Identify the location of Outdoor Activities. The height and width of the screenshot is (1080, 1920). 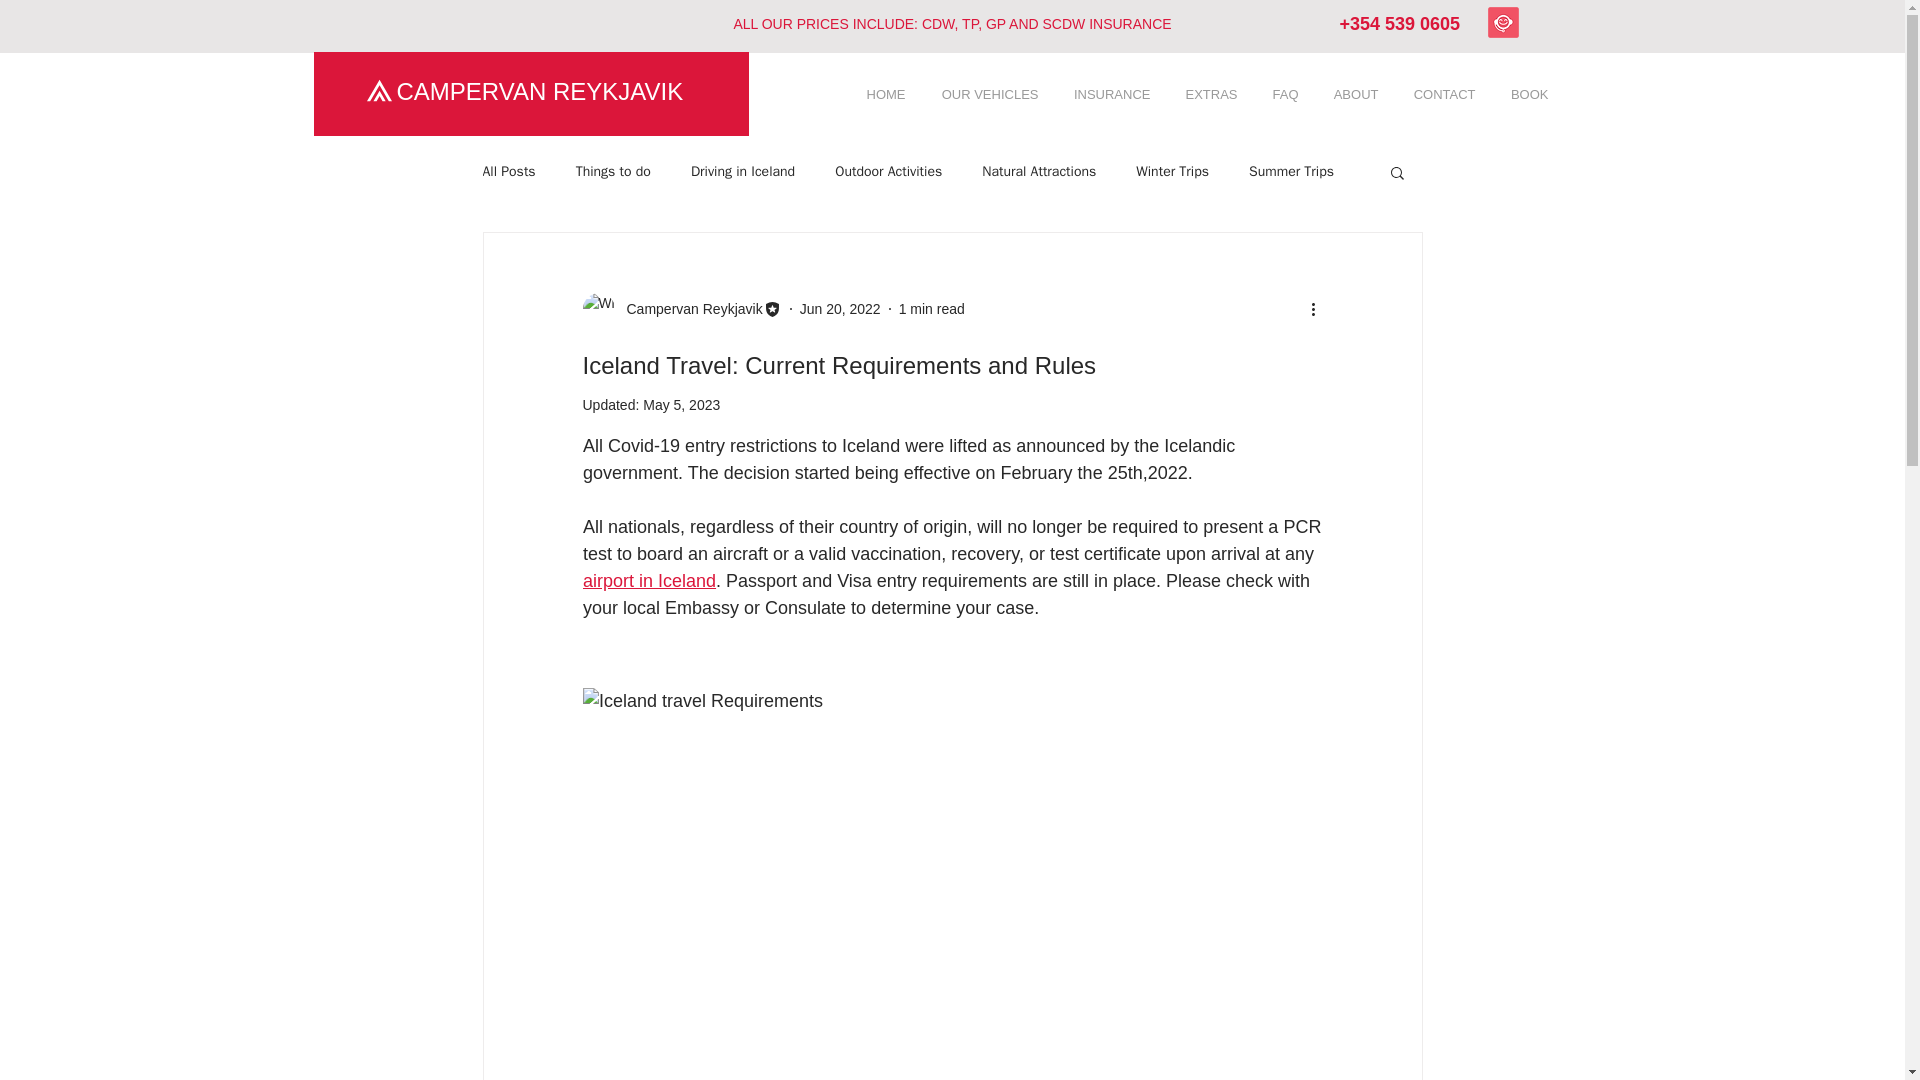
(888, 172).